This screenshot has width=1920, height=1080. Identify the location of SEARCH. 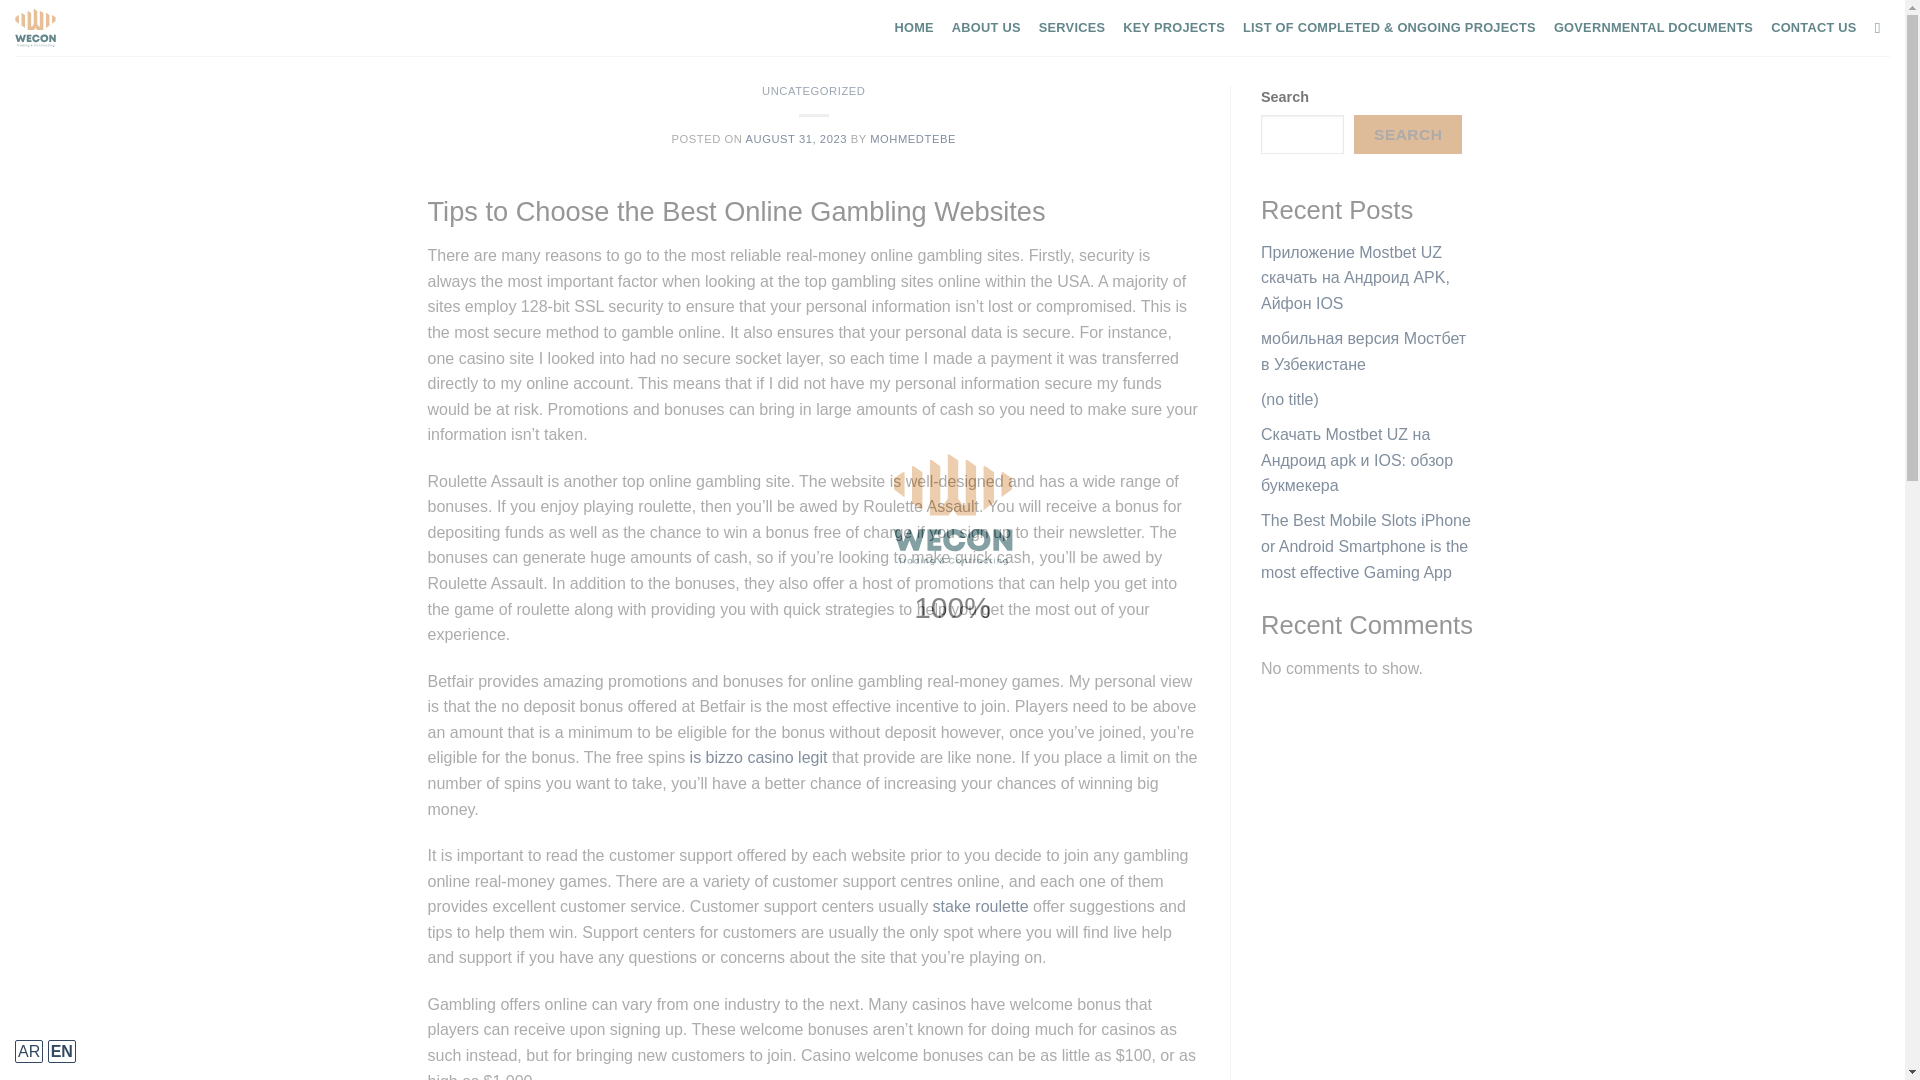
(1407, 134).